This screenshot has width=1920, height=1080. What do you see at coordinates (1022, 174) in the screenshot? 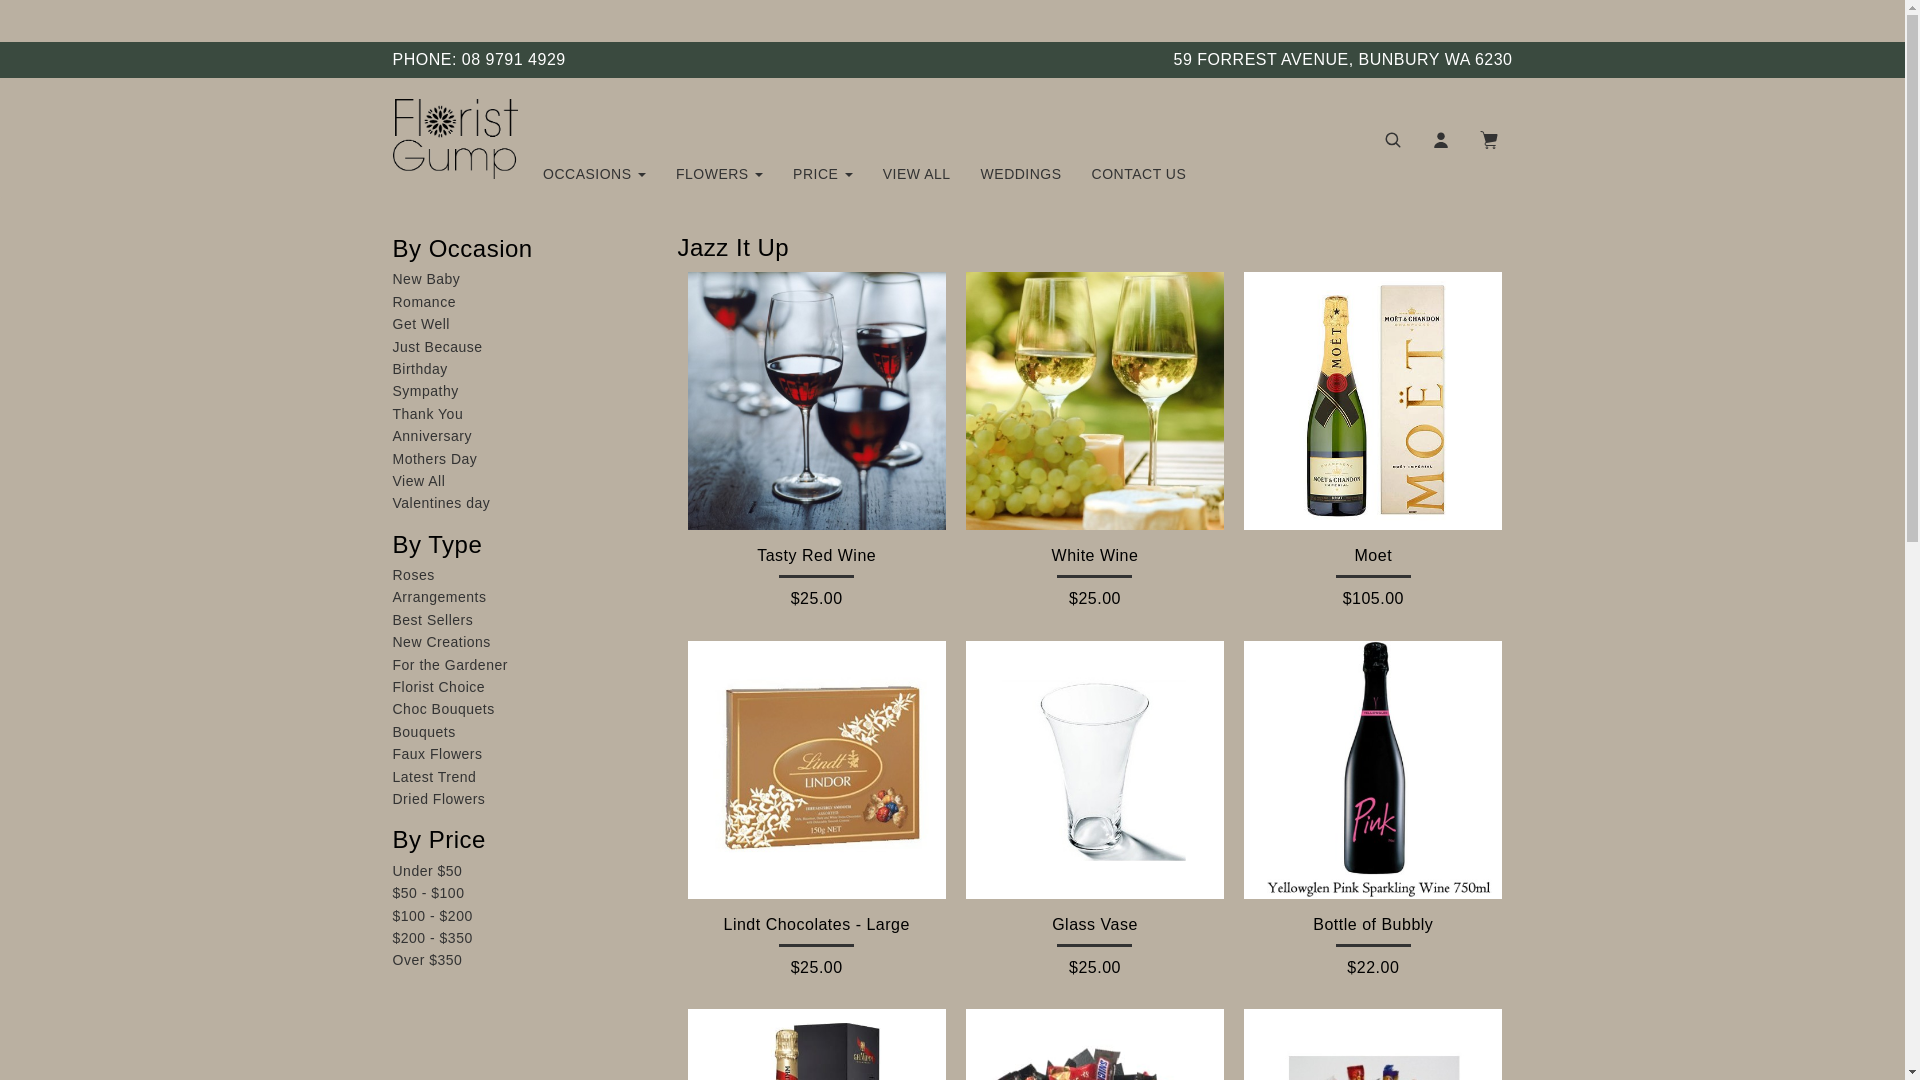
I see `WEDDINGS` at bounding box center [1022, 174].